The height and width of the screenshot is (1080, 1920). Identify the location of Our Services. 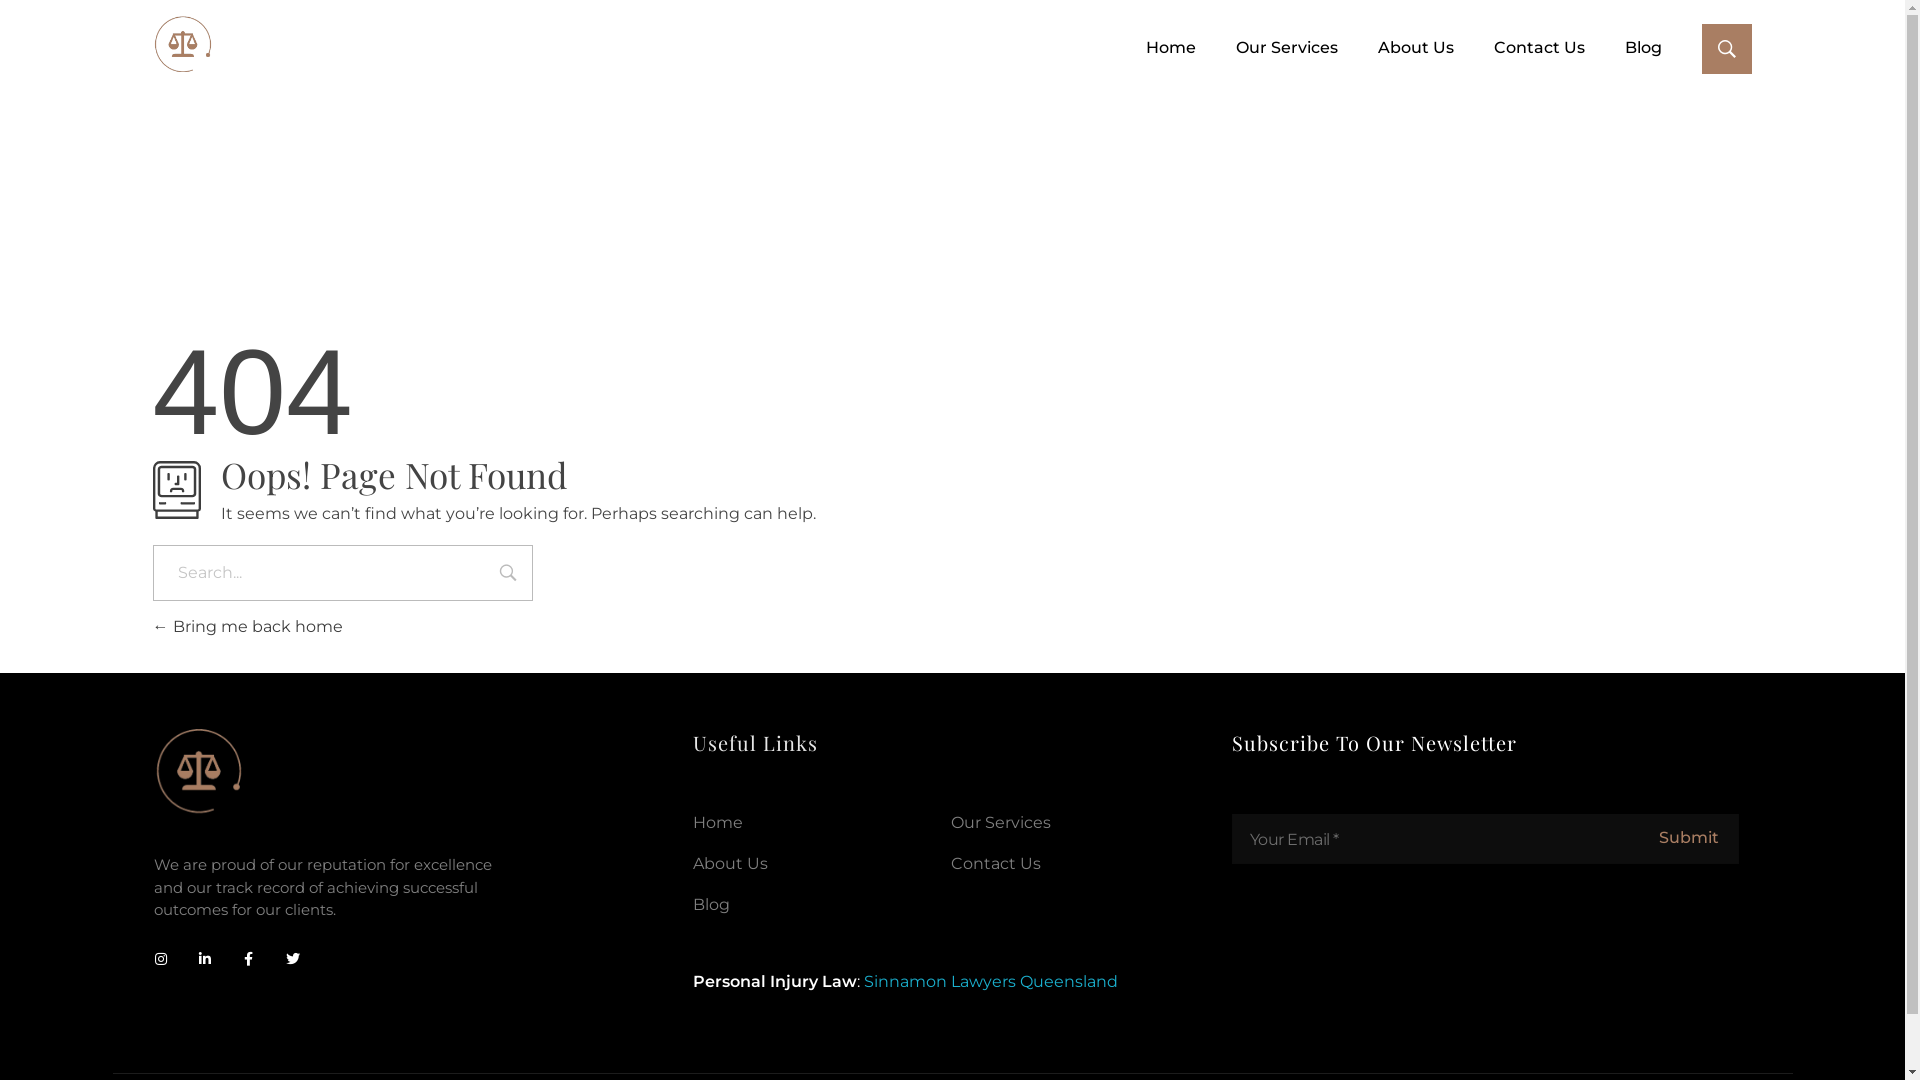
(1001, 822).